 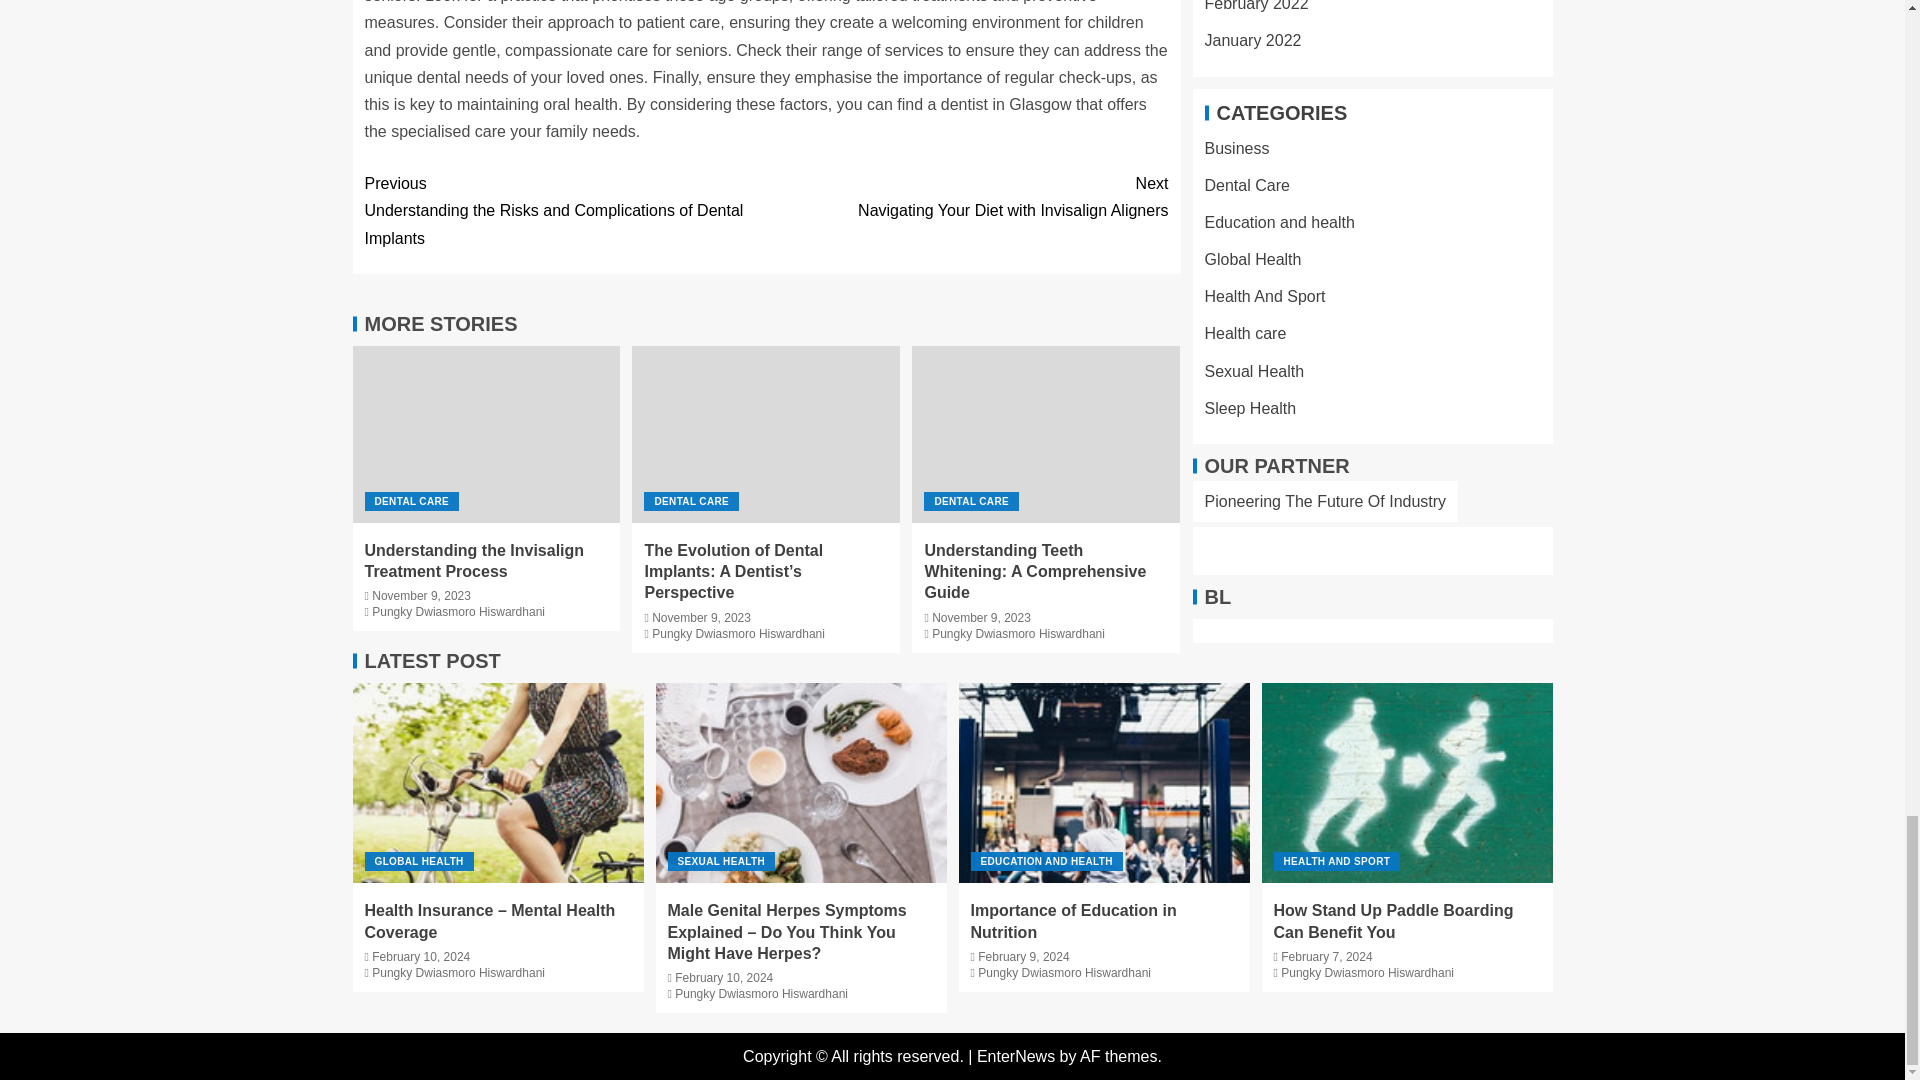 What do you see at coordinates (1104, 782) in the screenshot?
I see `Importance of Education in Nutrition` at bounding box center [1104, 782].